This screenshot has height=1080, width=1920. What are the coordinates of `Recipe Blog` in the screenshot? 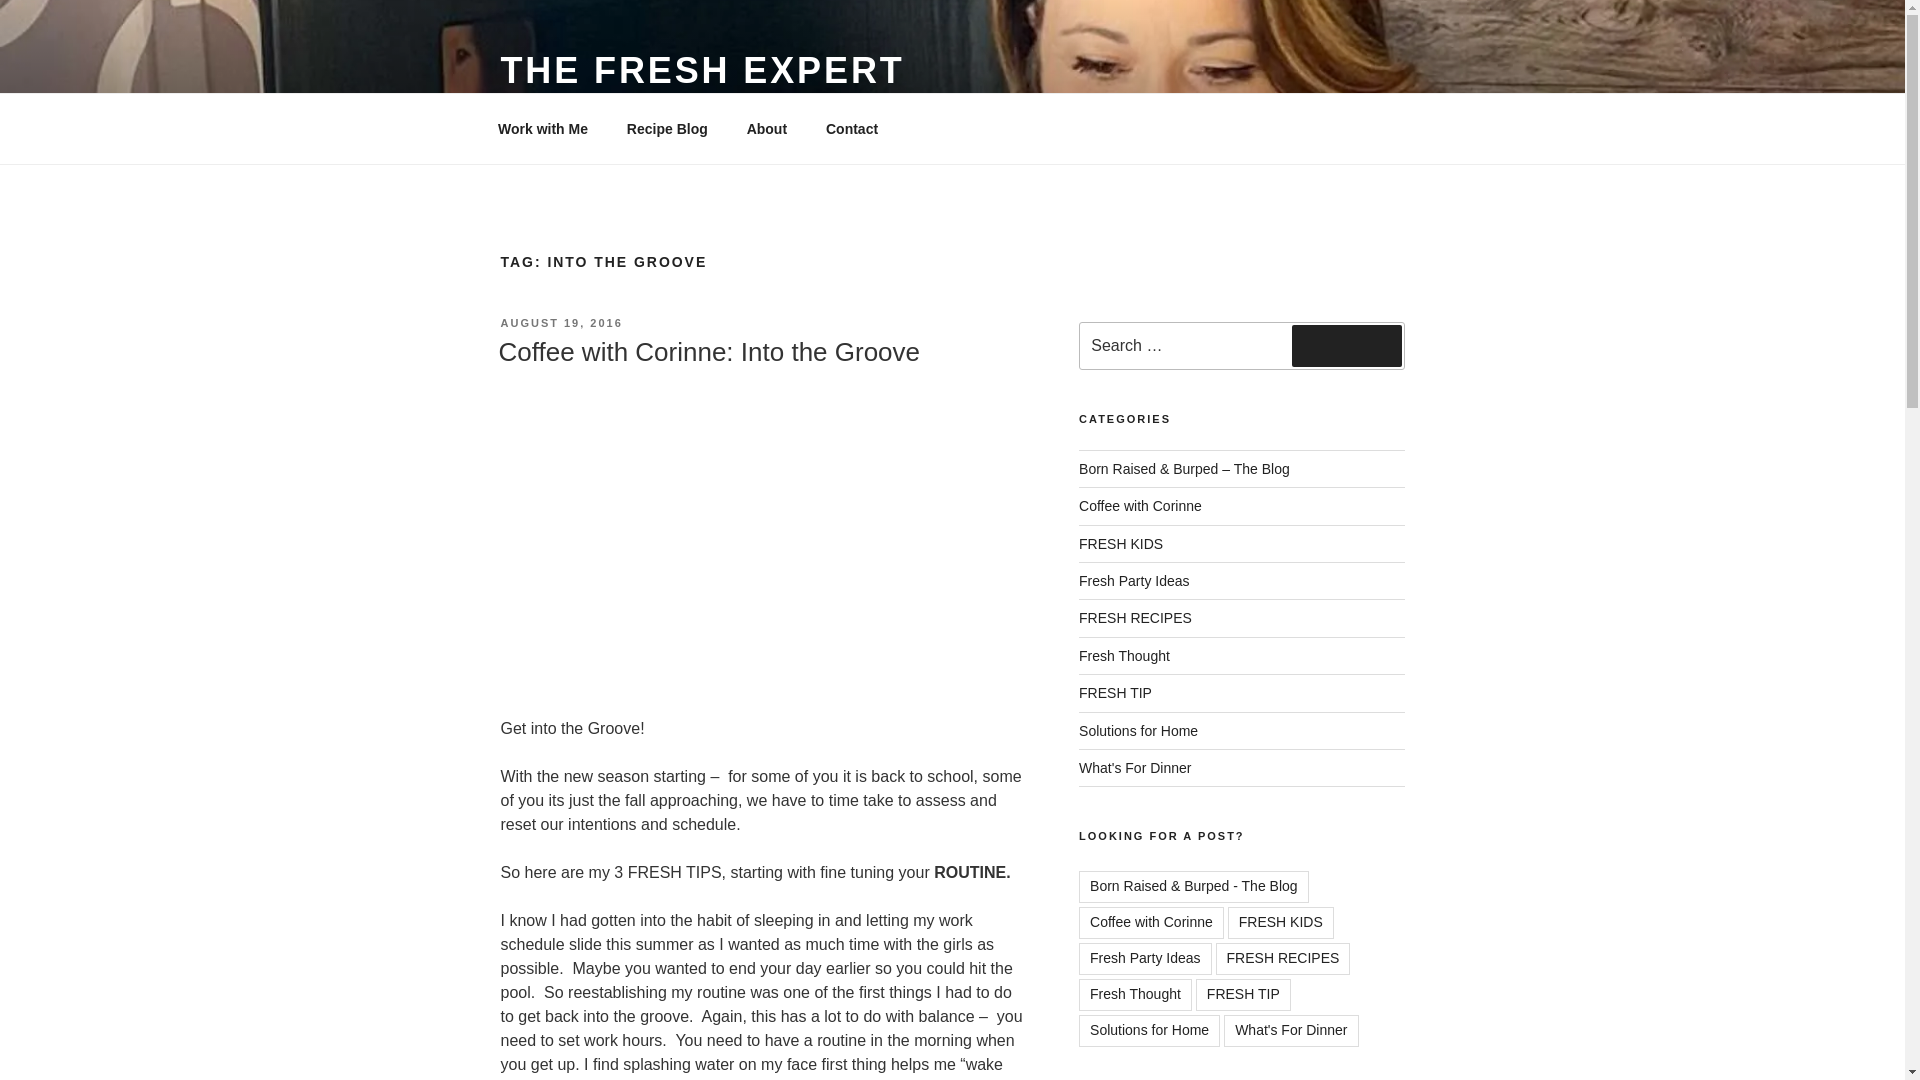 It's located at (666, 128).